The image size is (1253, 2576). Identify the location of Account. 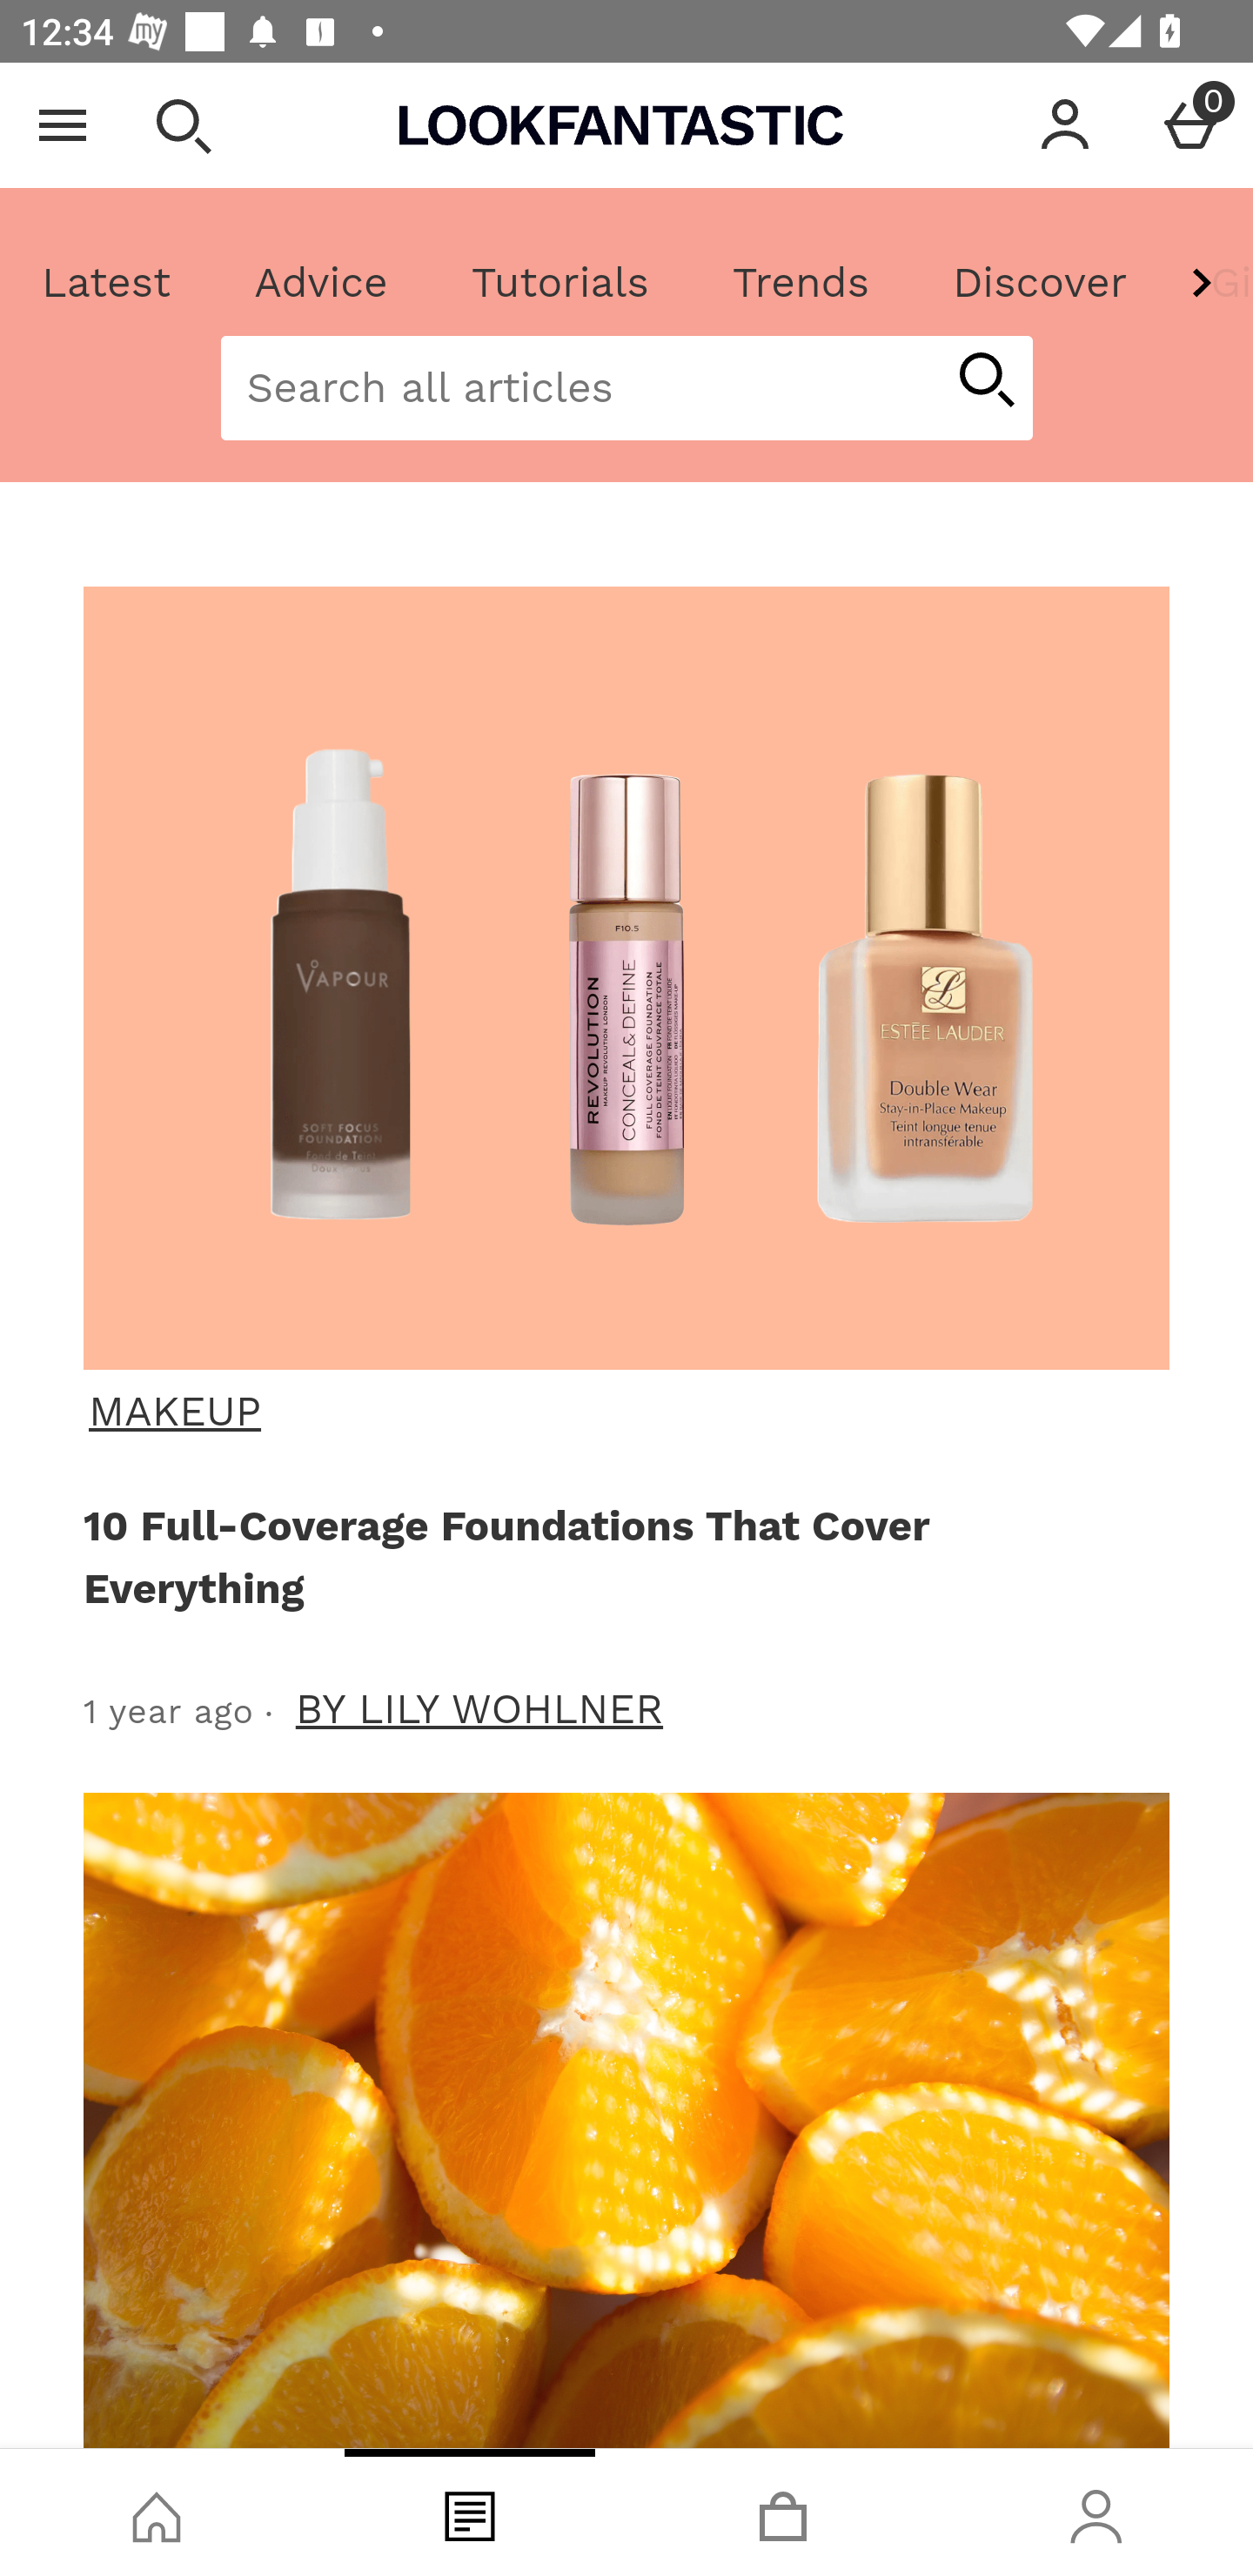
(1065, 125).